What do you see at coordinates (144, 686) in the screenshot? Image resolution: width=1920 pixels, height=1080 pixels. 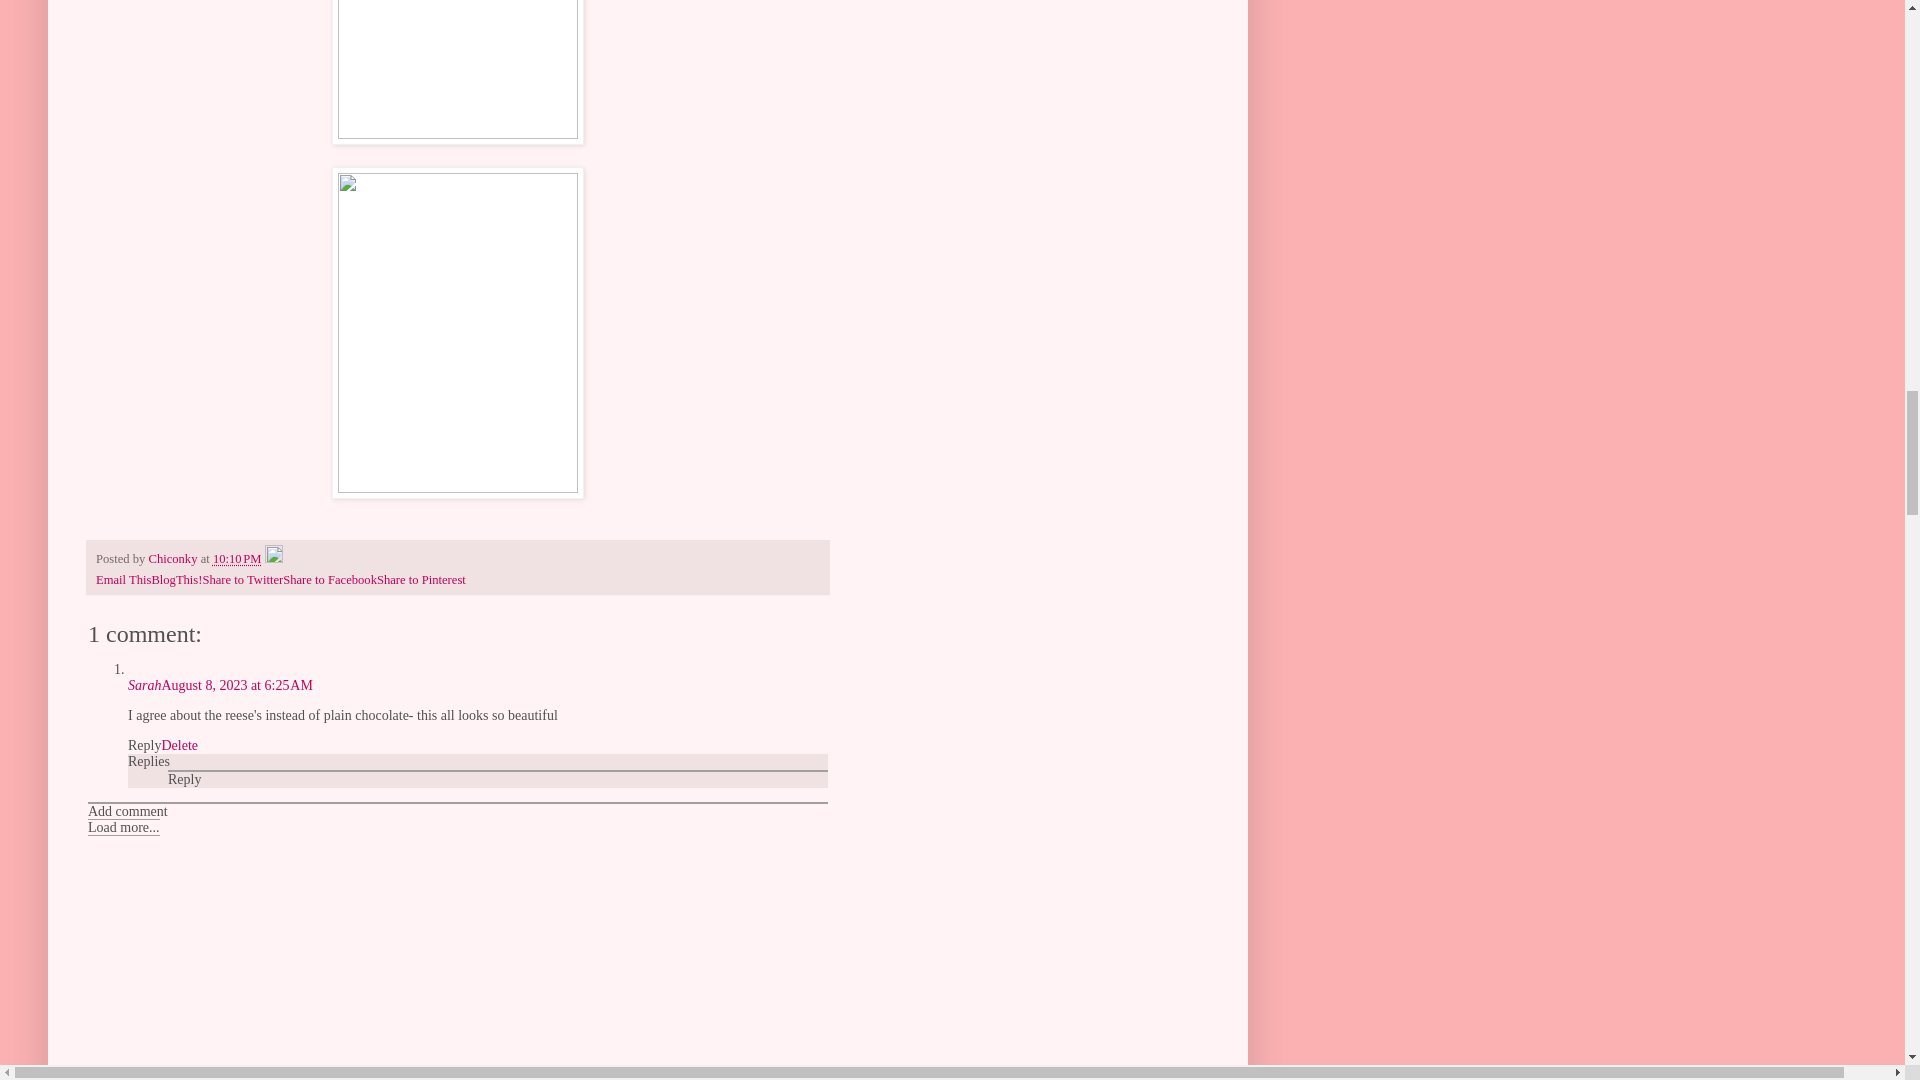 I see `Sarah` at bounding box center [144, 686].